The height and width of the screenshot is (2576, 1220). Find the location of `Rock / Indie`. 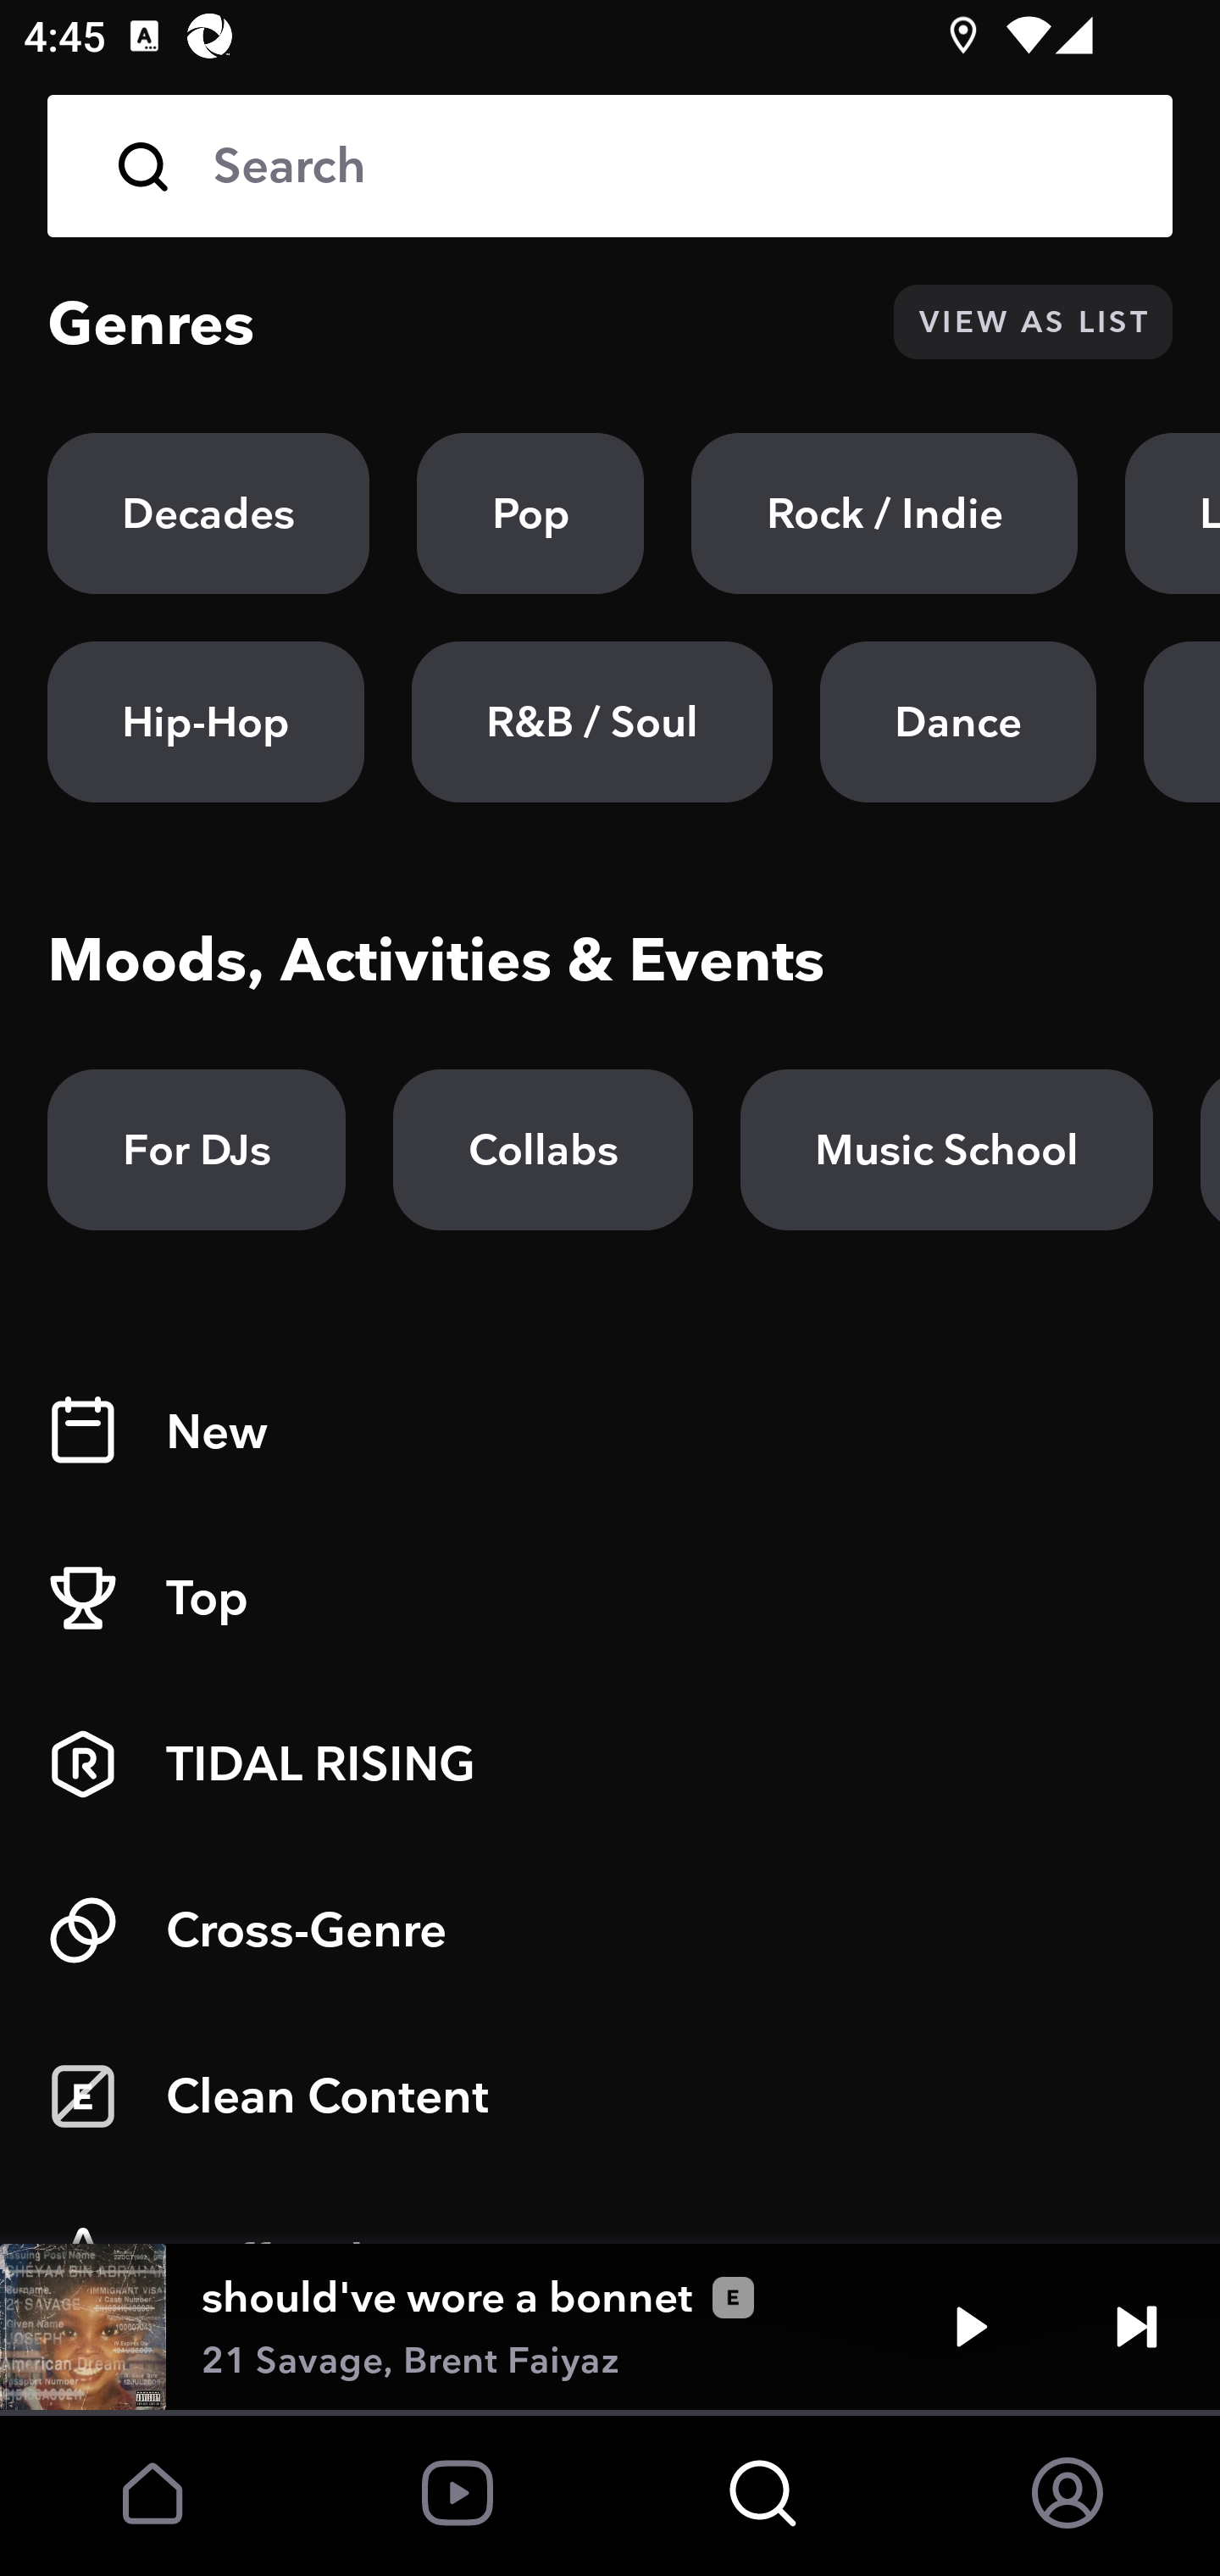

Rock / Indie is located at coordinates (884, 514).